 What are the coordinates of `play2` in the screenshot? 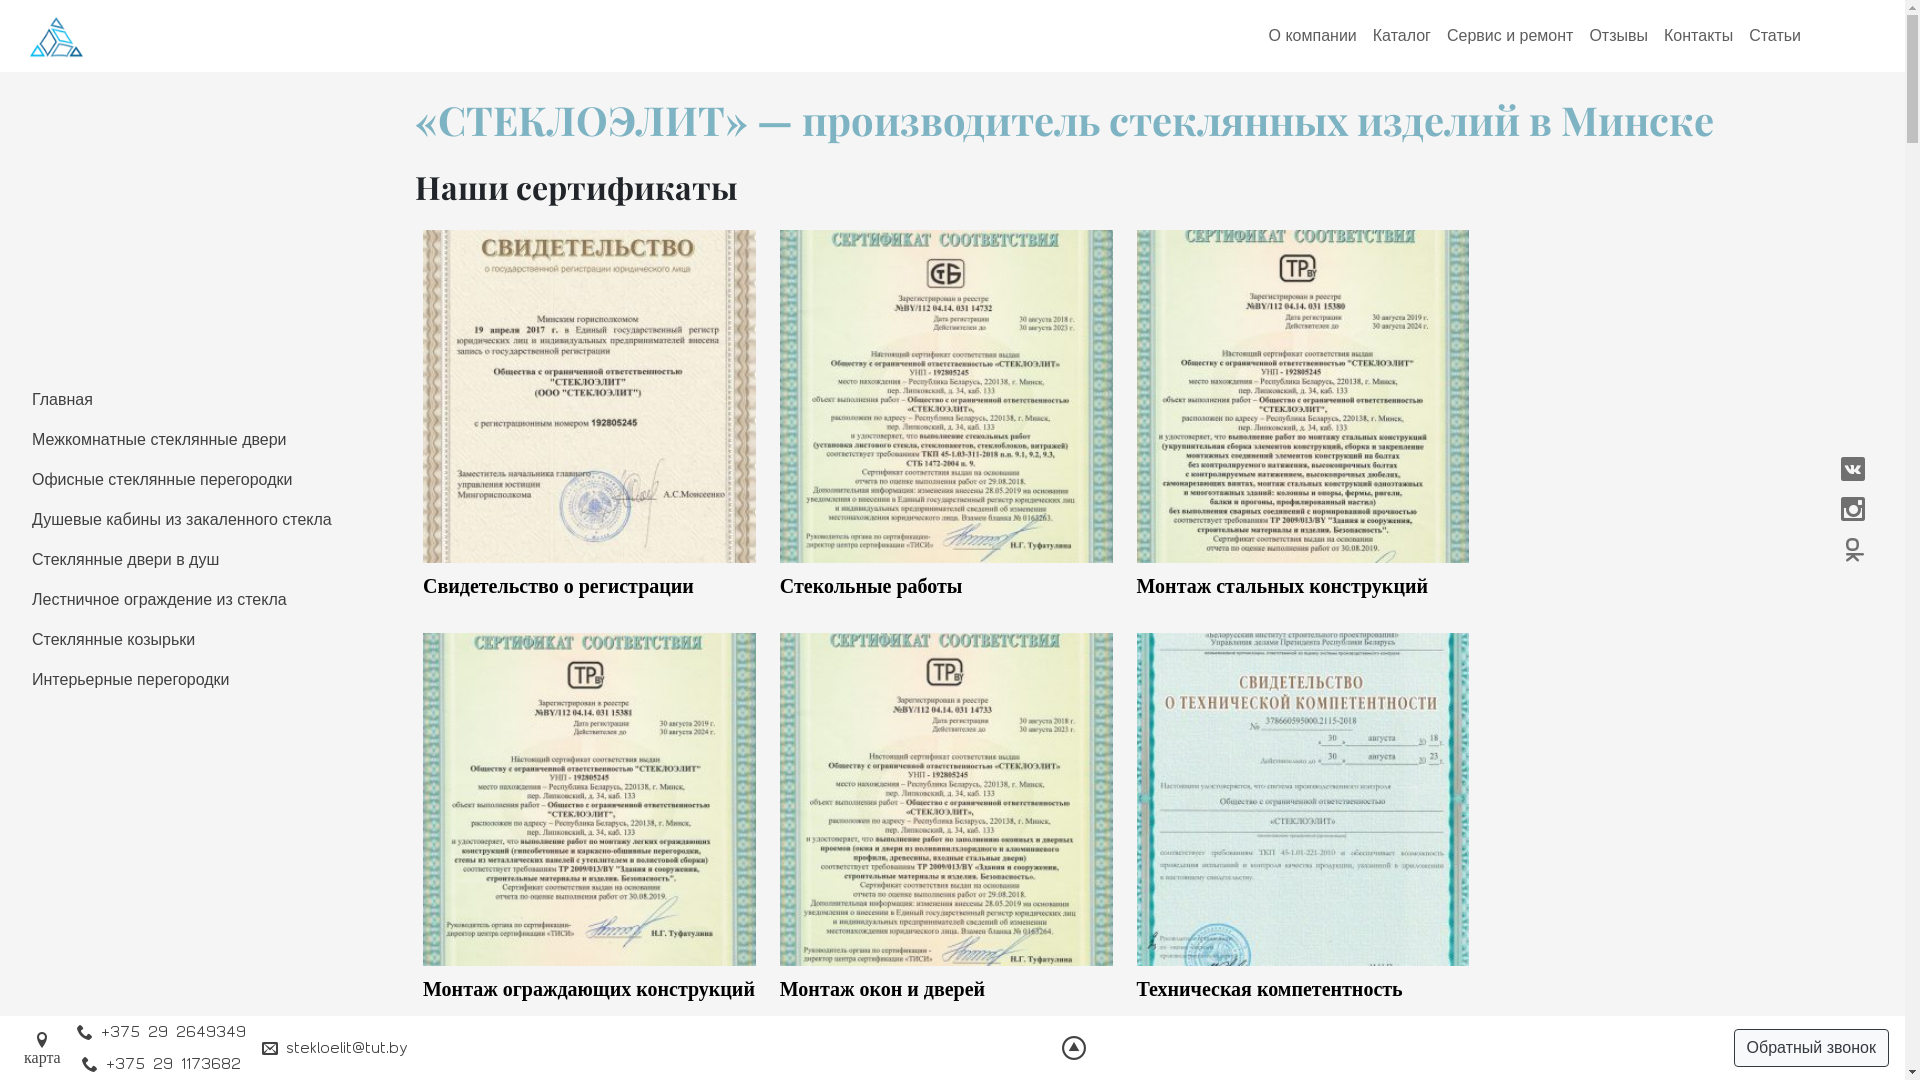 It's located at (1083, 1040).